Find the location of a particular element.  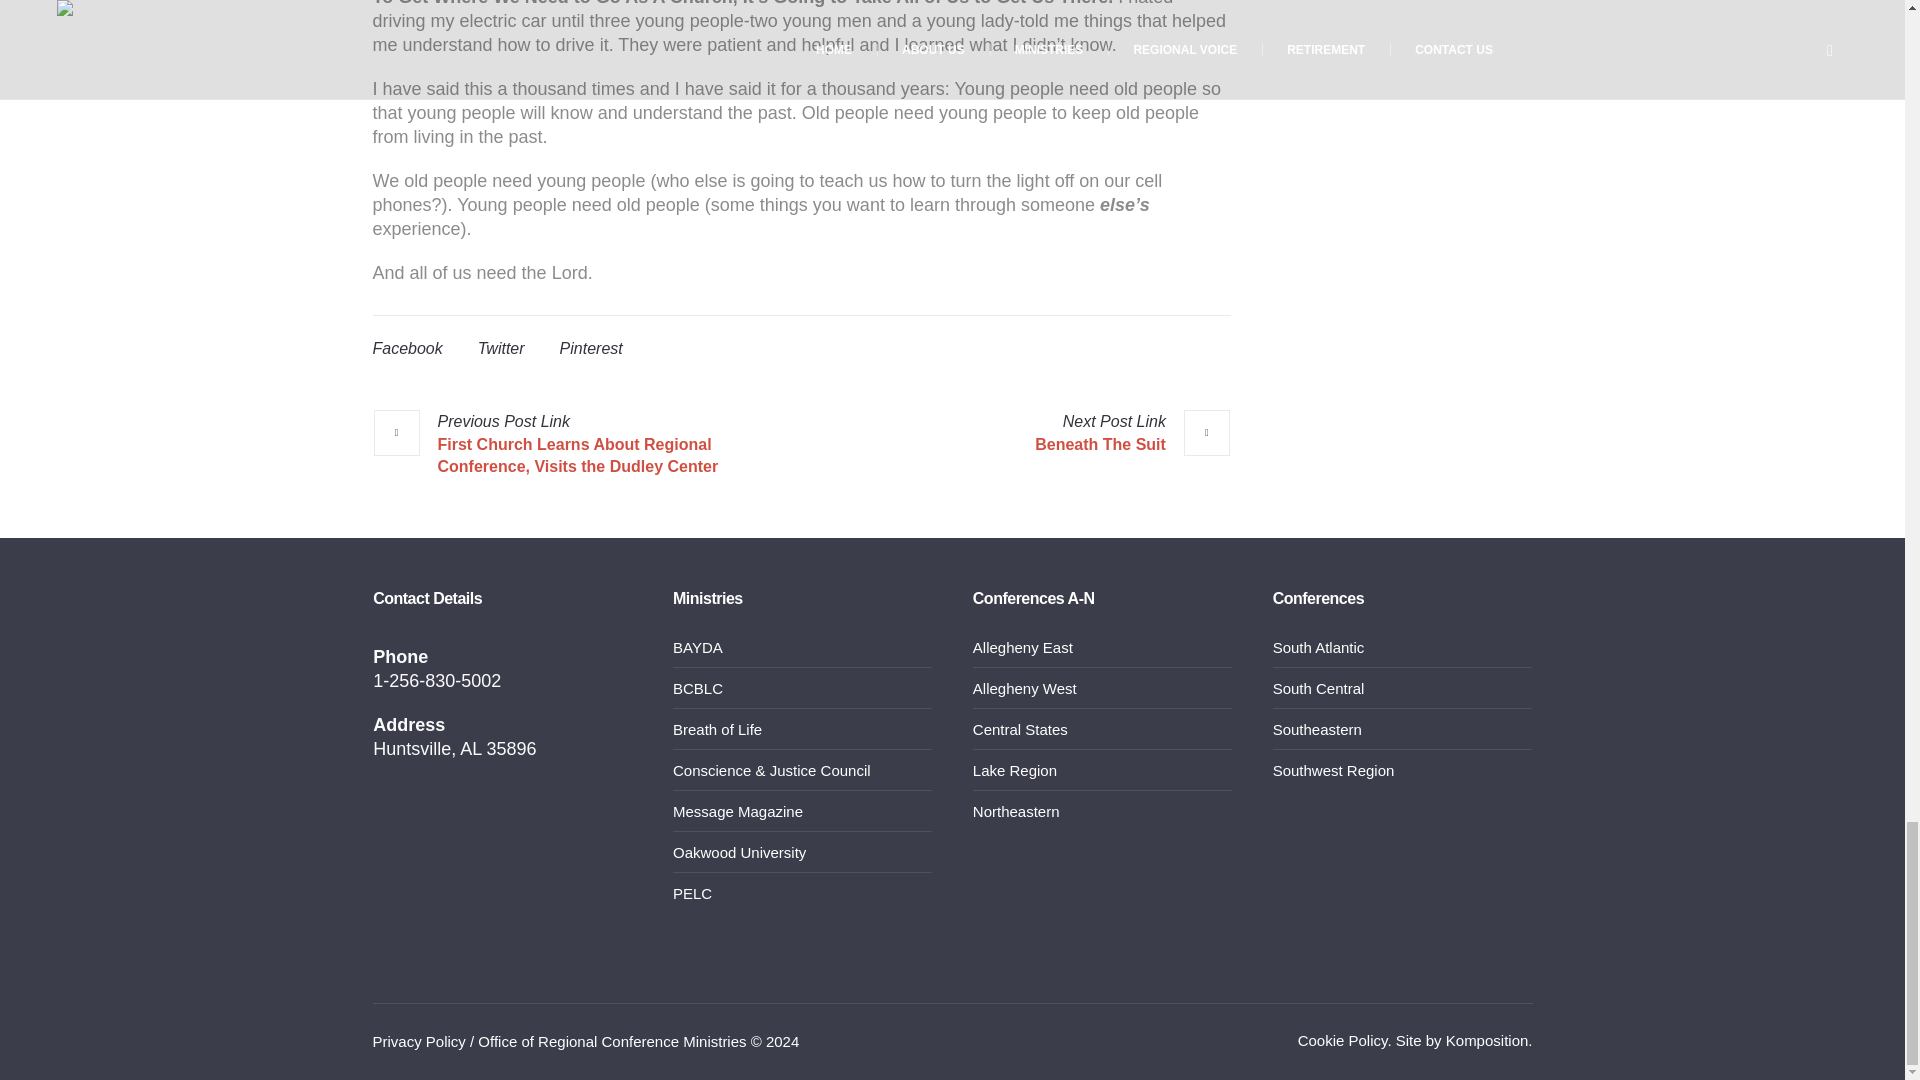

Oakwood University is located at coordinates (740, 852).